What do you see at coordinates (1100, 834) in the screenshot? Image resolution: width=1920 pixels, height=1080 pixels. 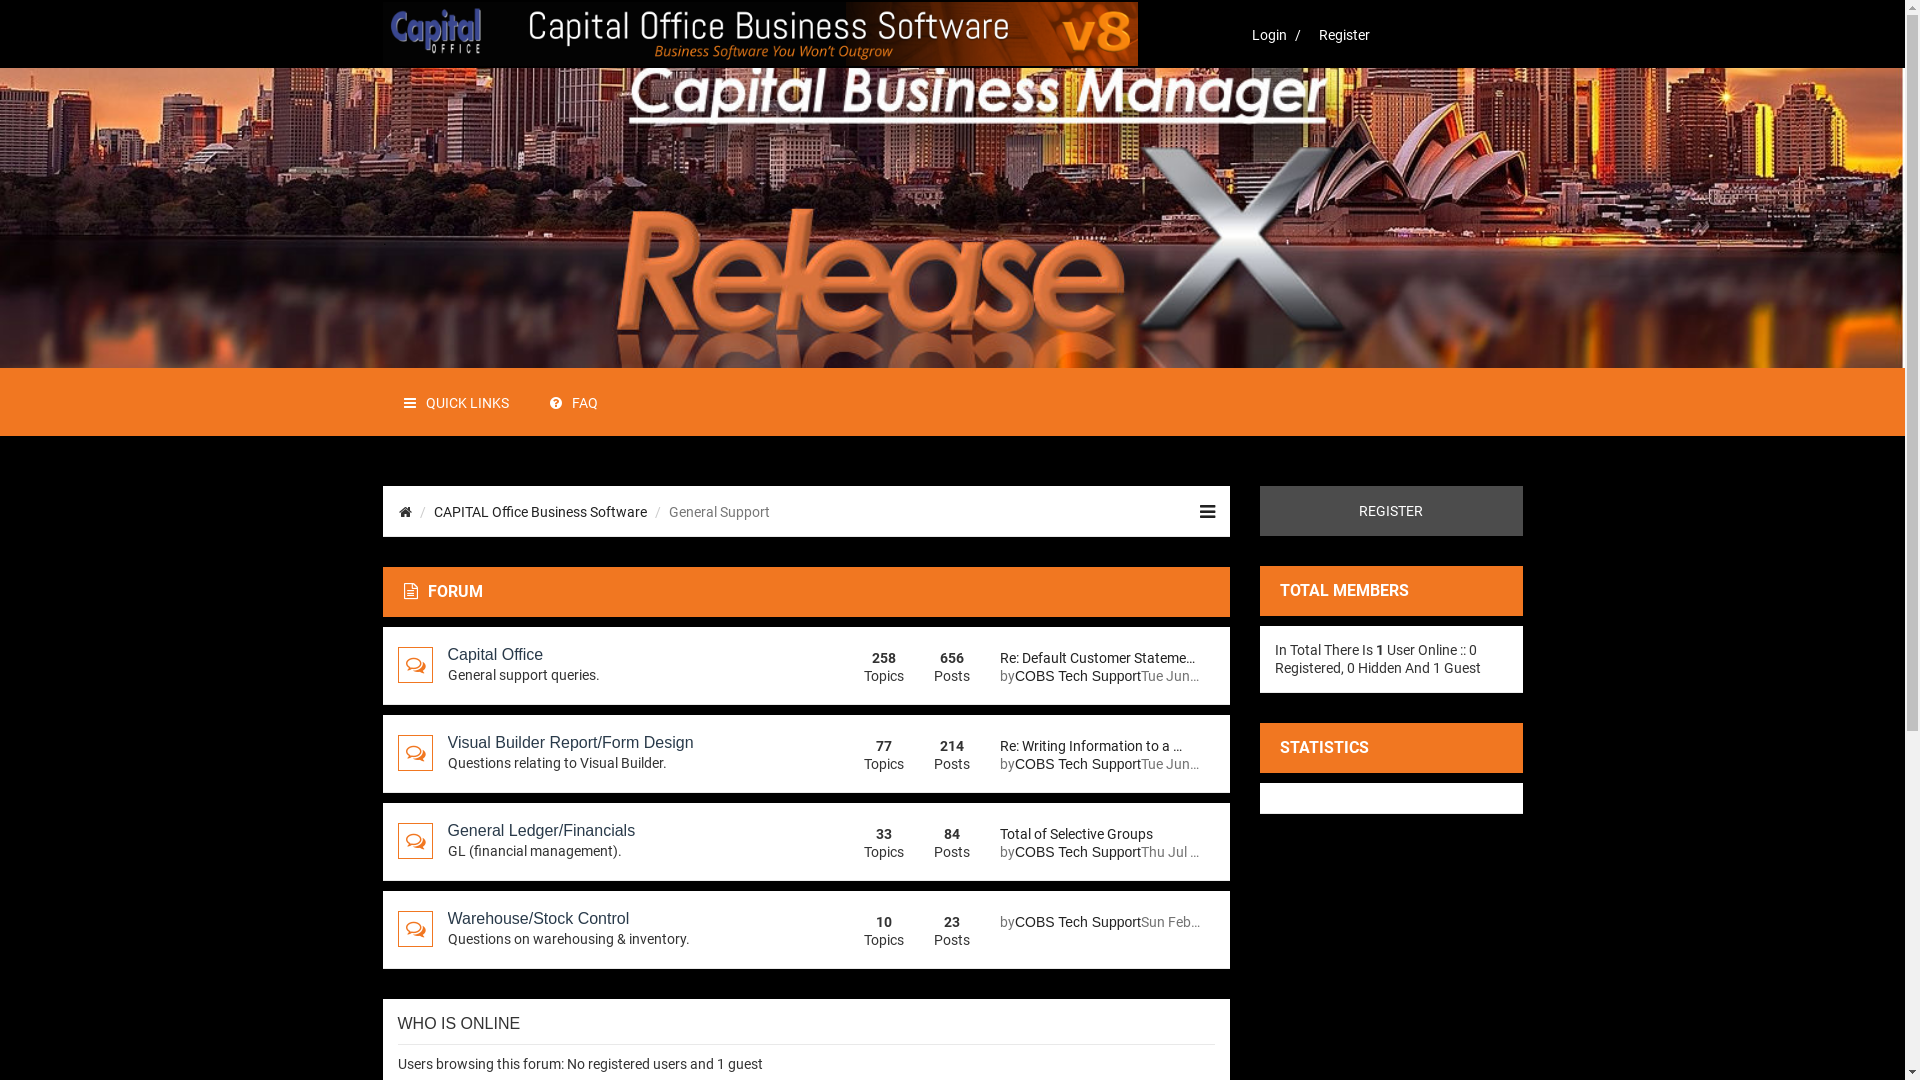 I see `Total of Selective Groups` at bounding box center [1100, 834].